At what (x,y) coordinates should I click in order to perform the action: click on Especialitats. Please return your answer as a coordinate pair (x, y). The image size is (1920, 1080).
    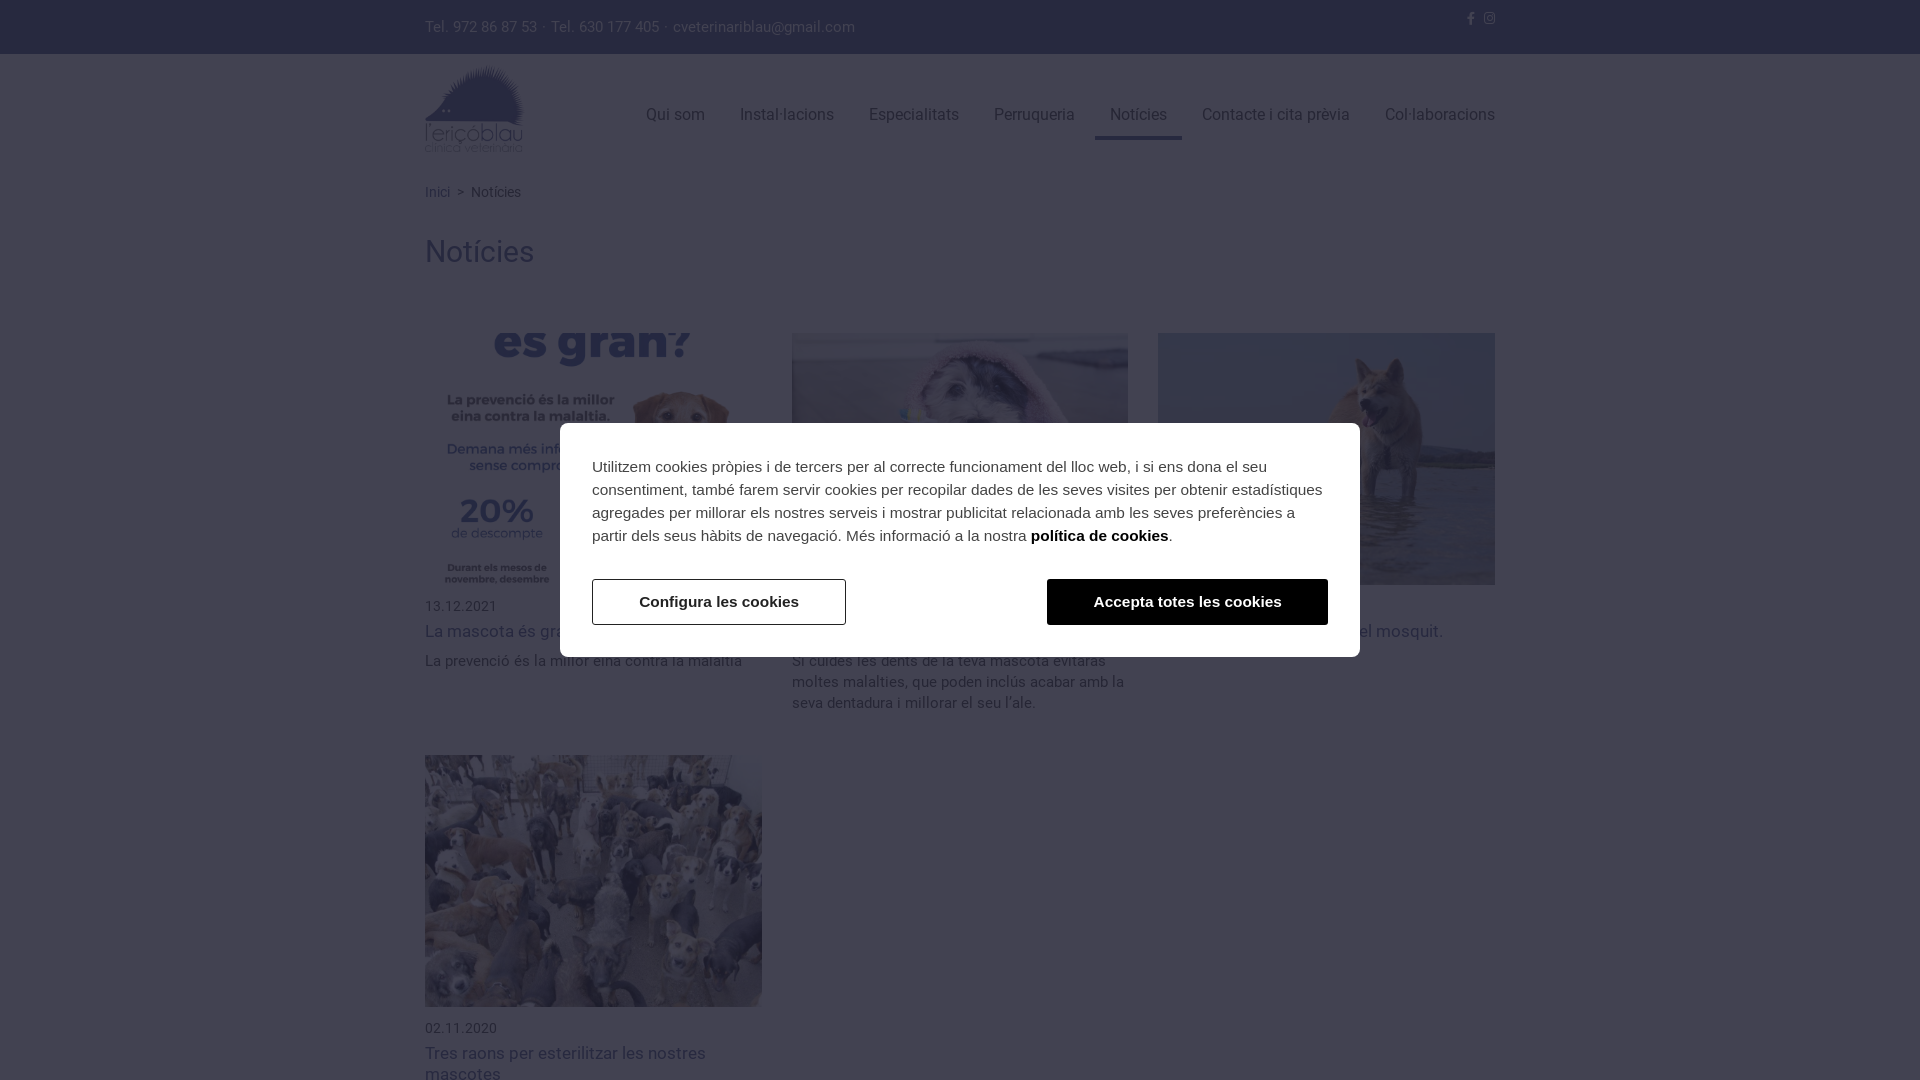
    Looking at the image, I should click on (914, 117).